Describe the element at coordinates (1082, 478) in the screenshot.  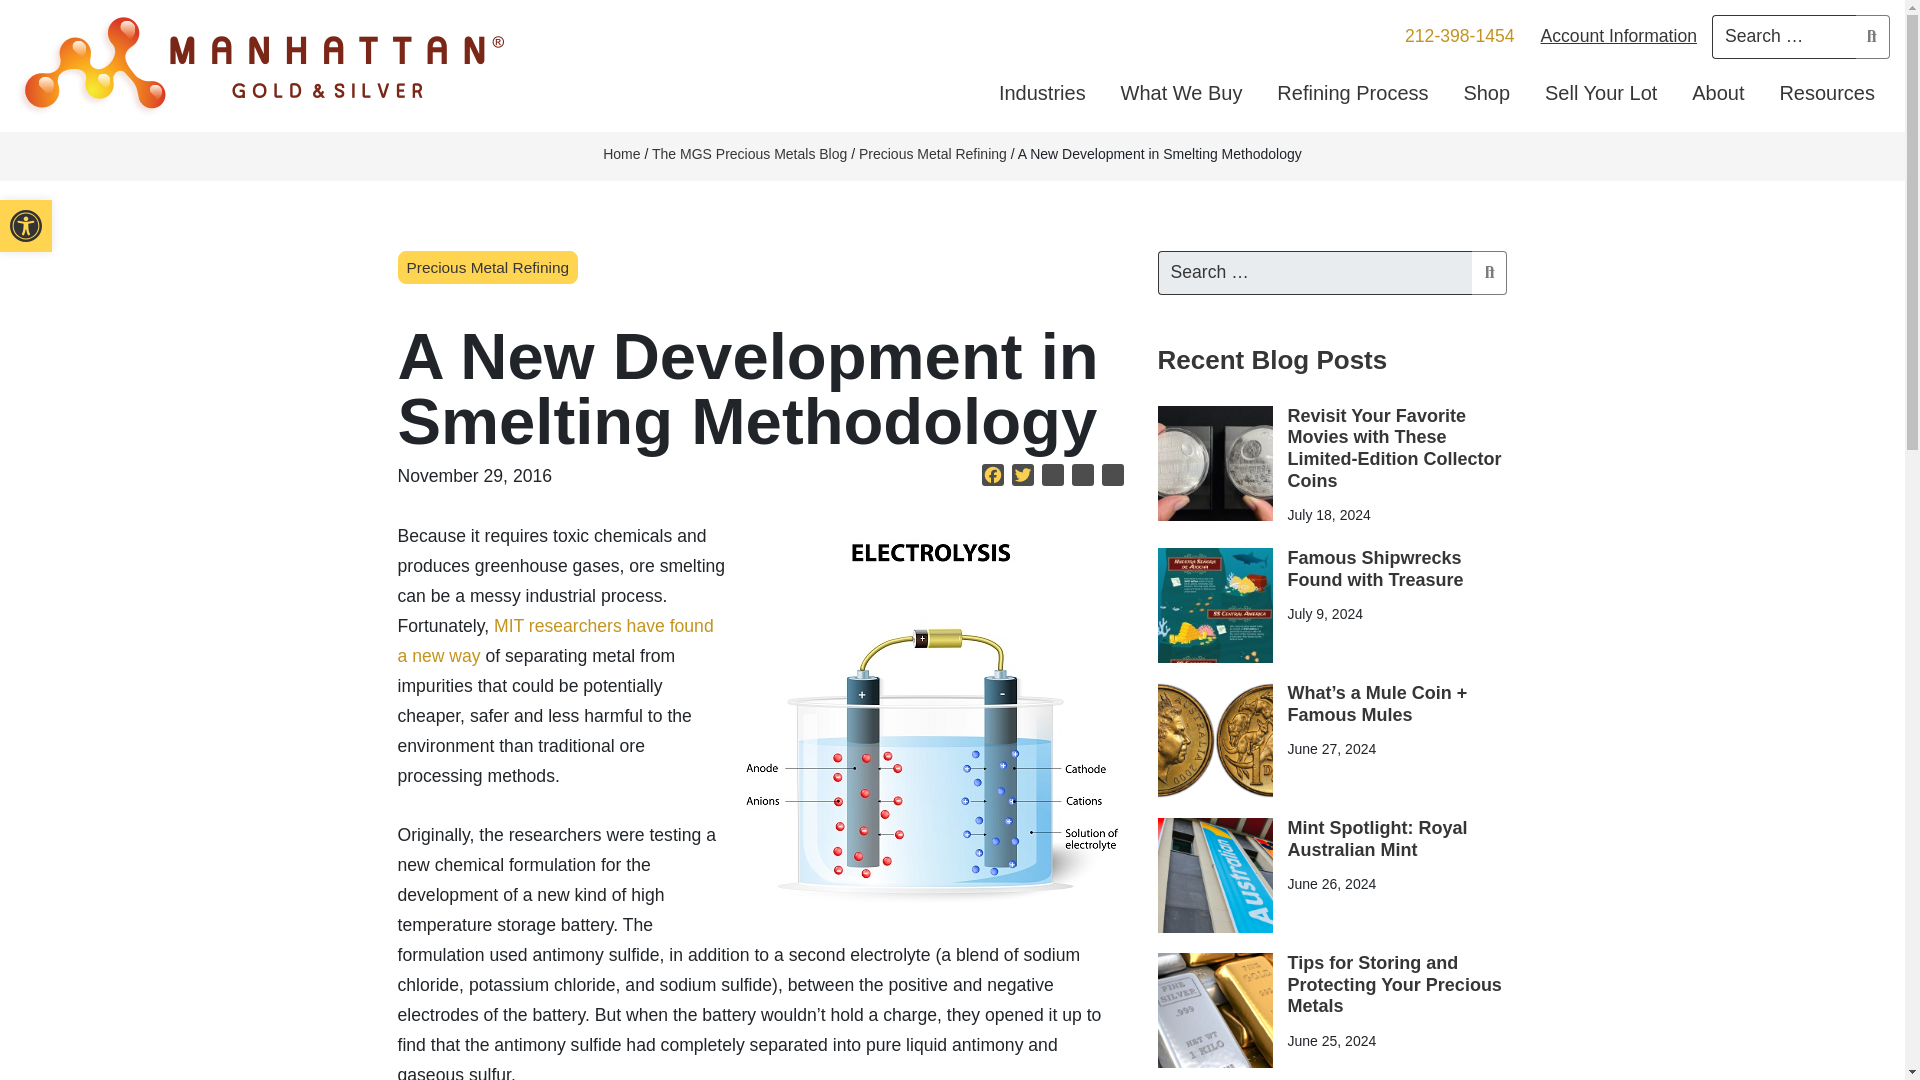
I see `Email` at that location.